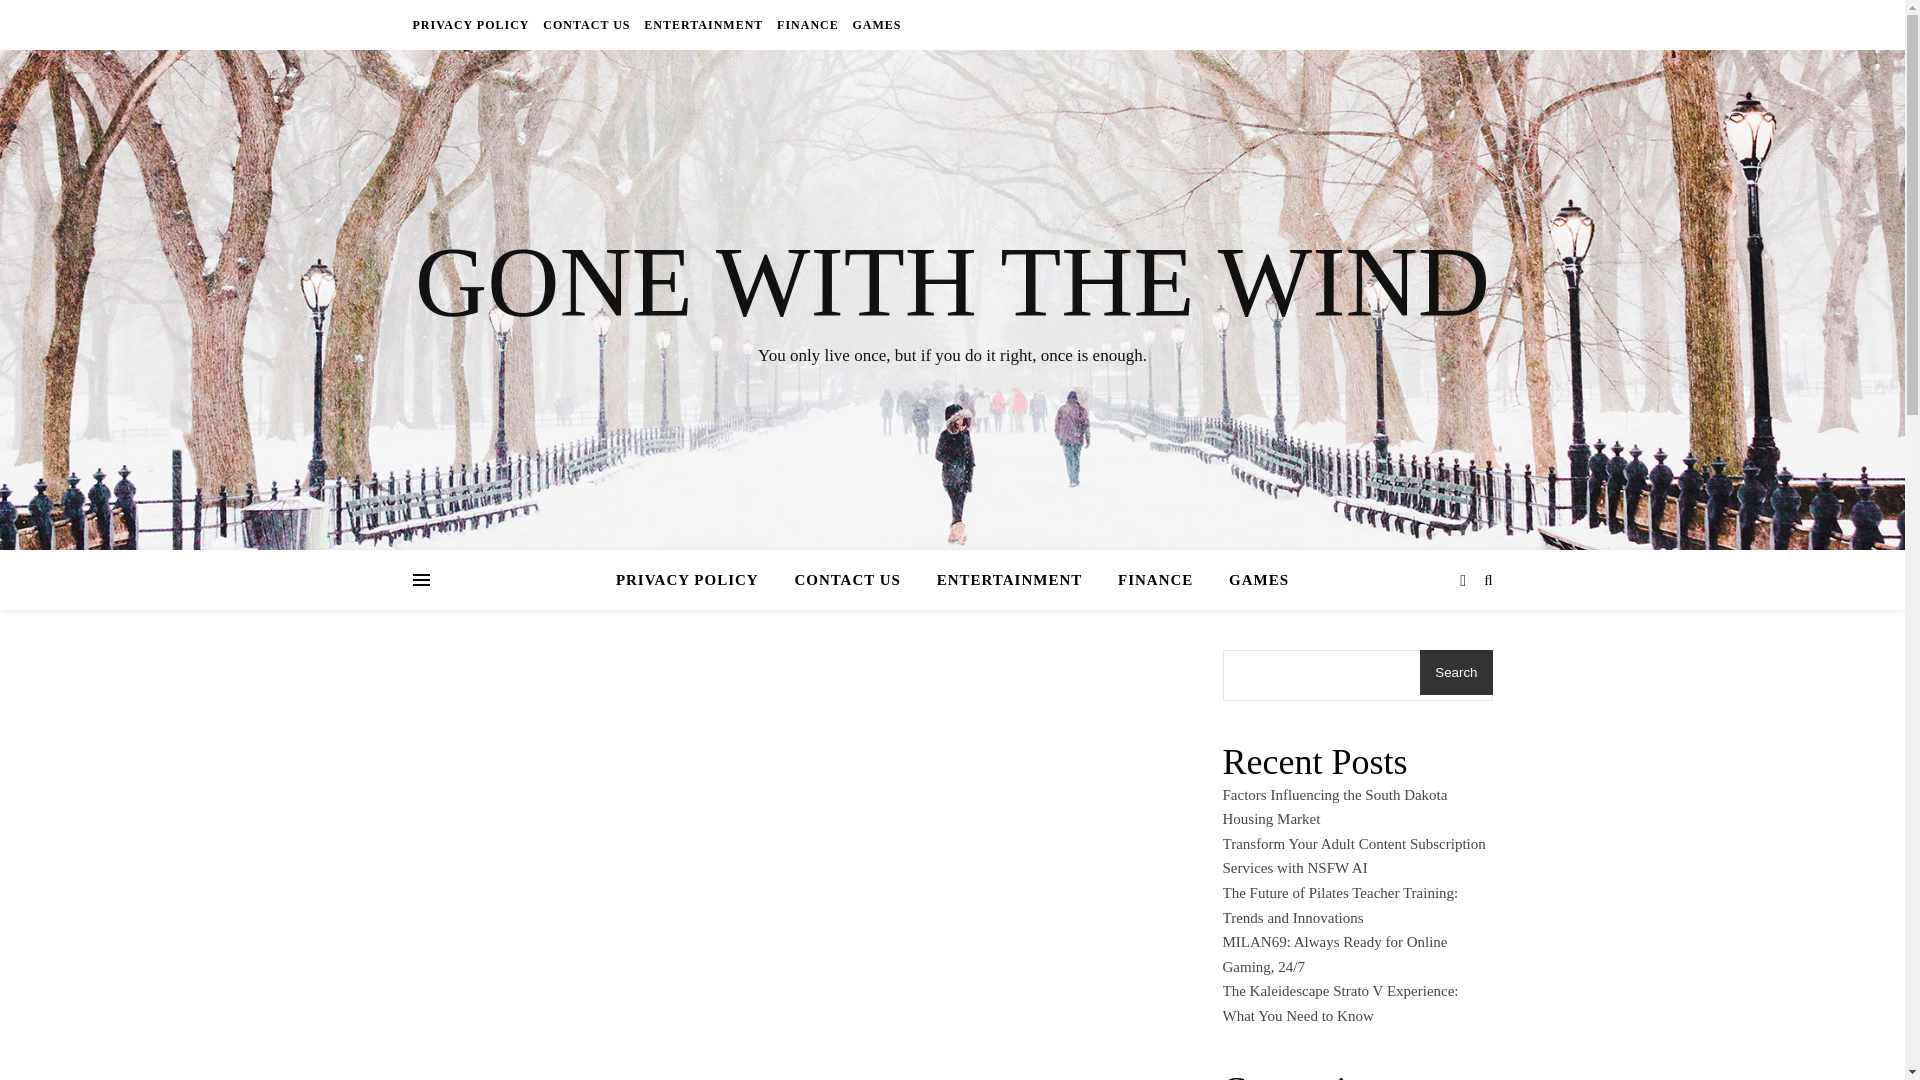  What do you see at coordinates (808, 24) in the screenshot?
I see `FINANCE` at bounding box center [808, 24].